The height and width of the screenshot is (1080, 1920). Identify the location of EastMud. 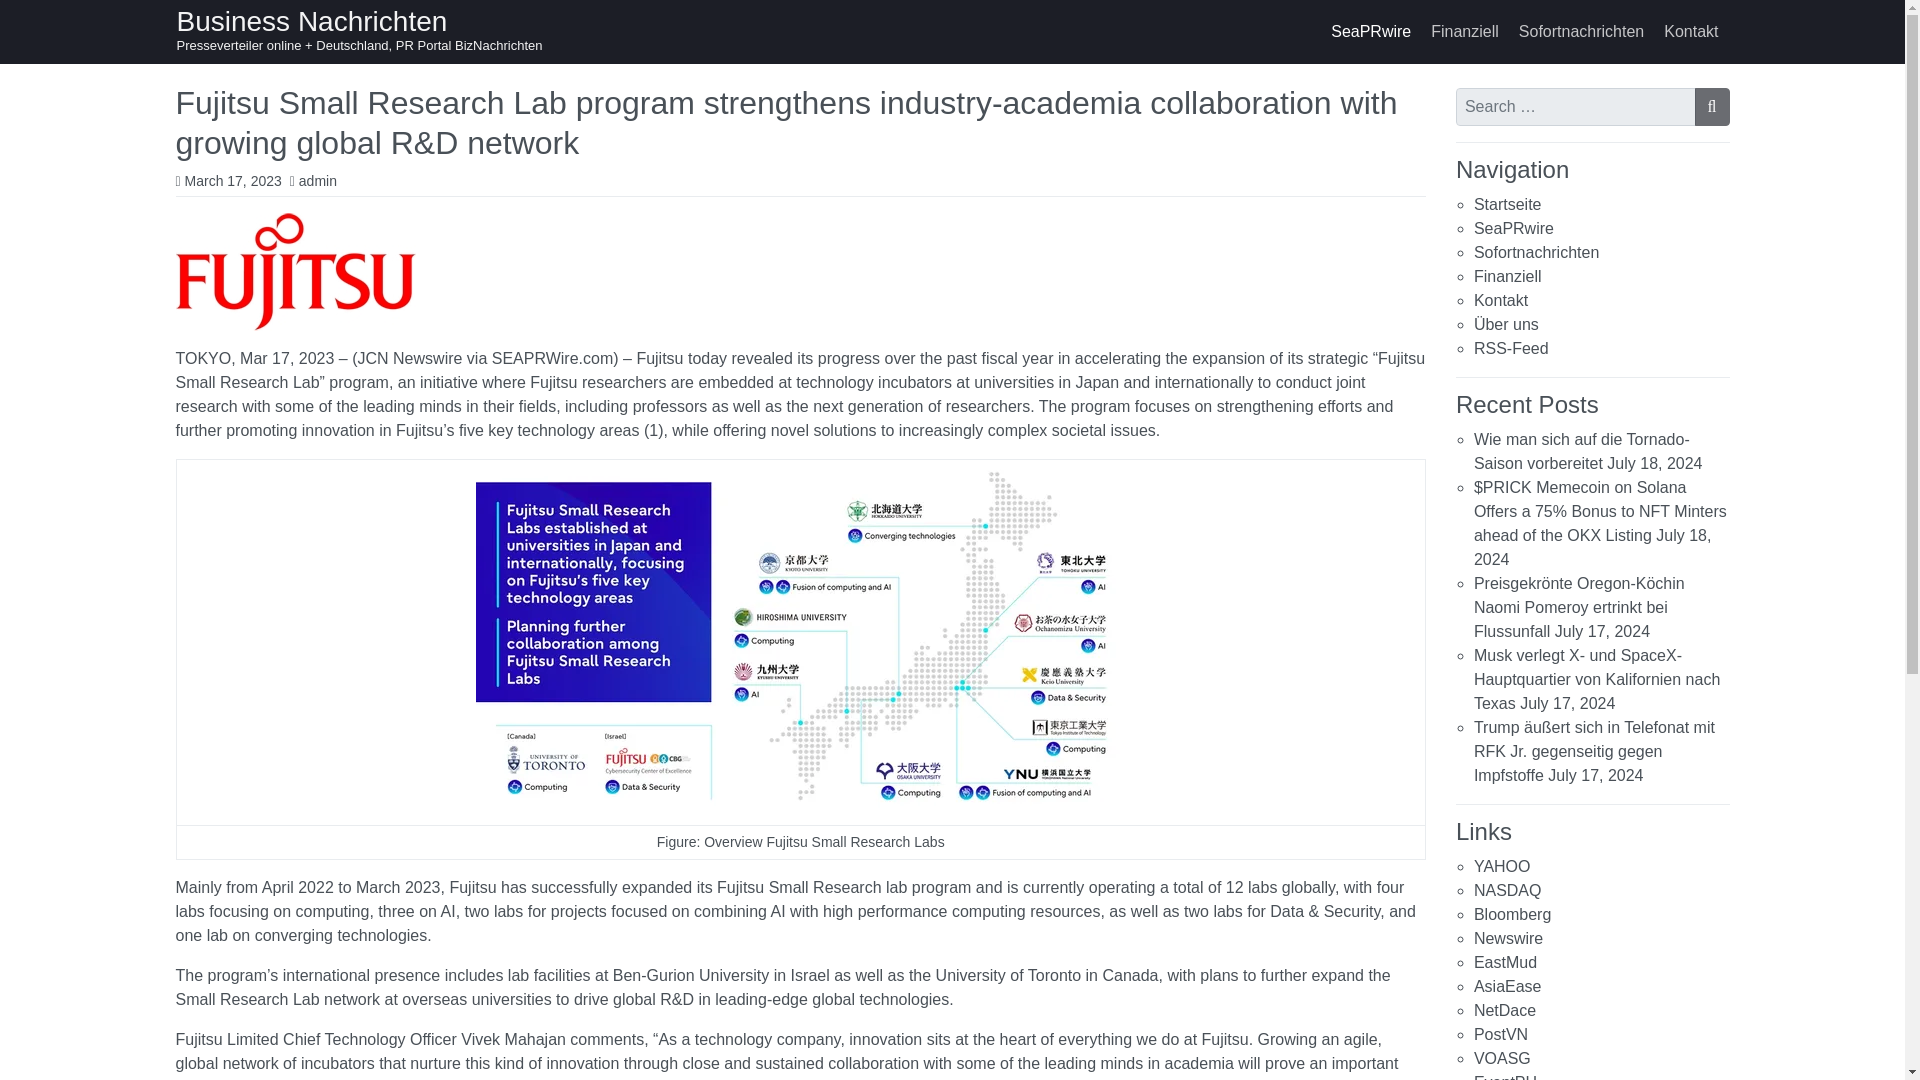
(1506, 962).